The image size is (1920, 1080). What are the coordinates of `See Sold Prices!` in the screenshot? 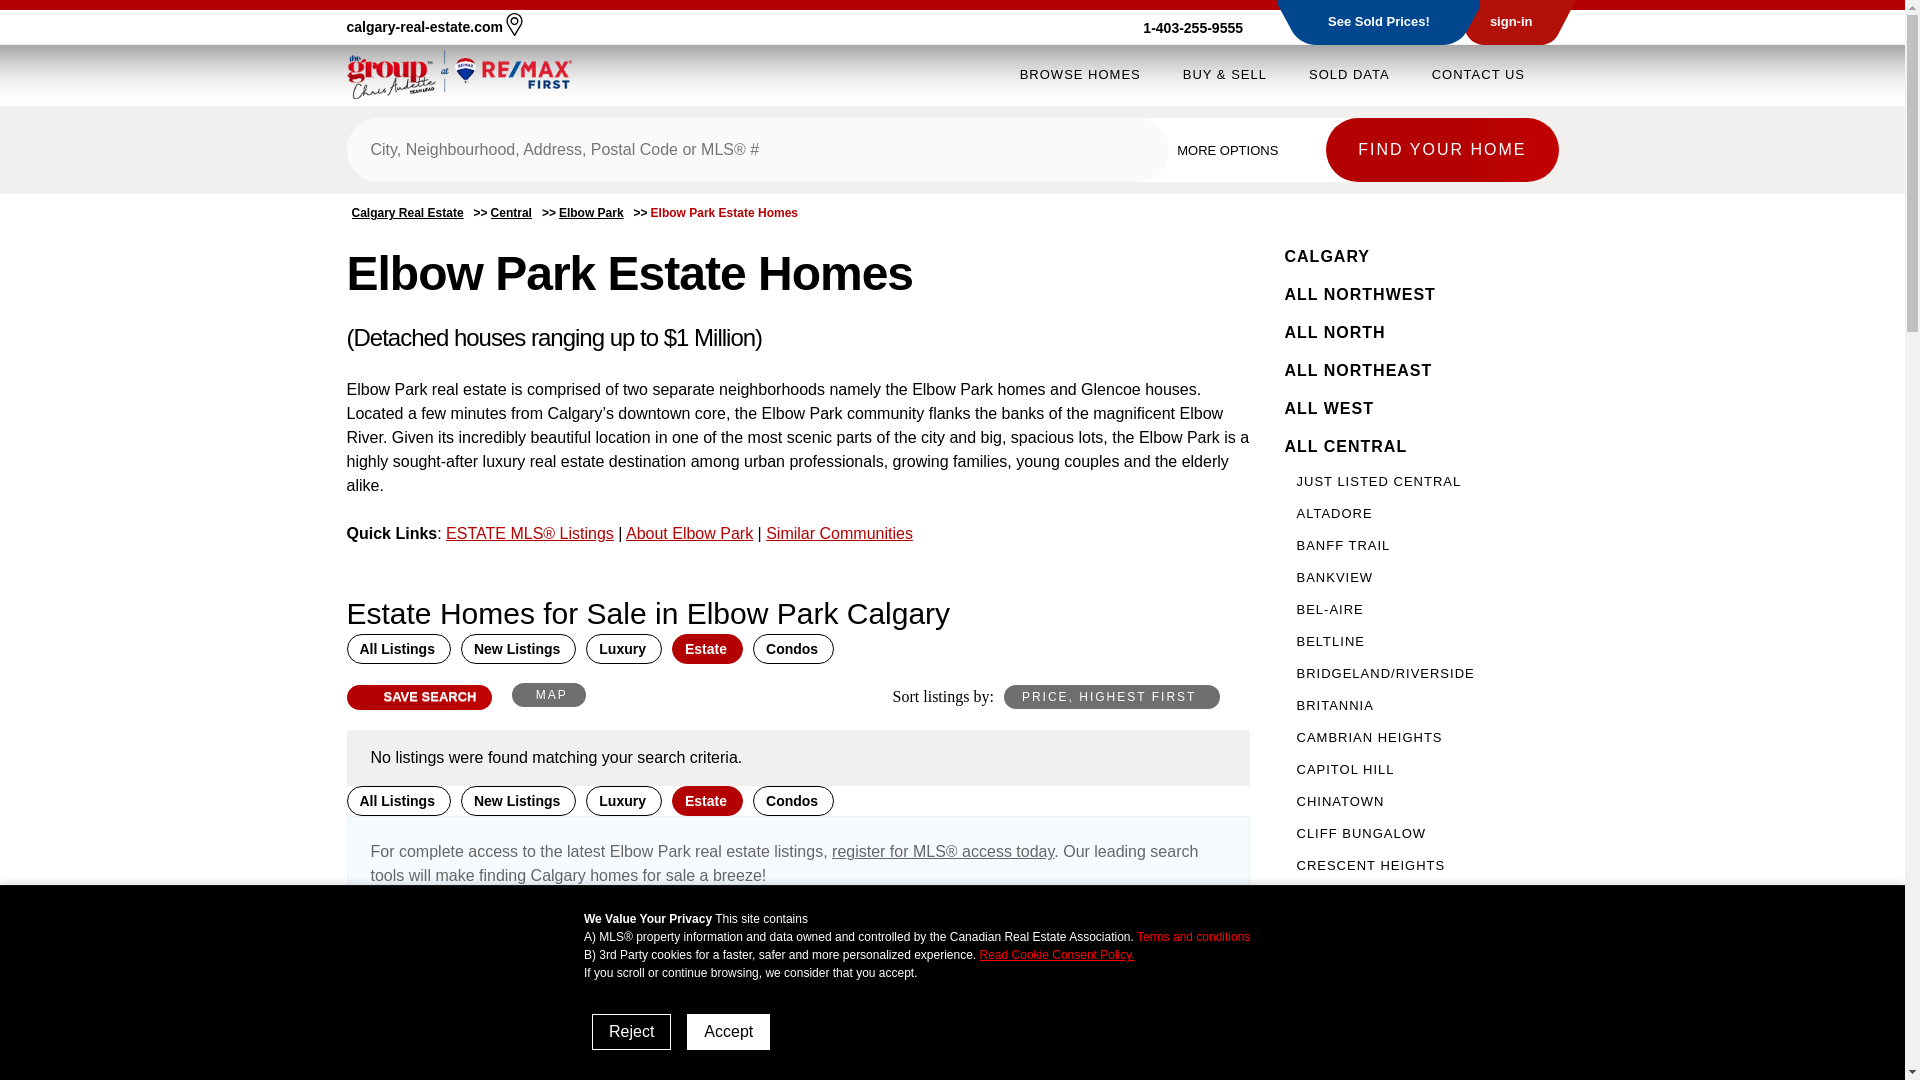 It's located at (1379, 22).